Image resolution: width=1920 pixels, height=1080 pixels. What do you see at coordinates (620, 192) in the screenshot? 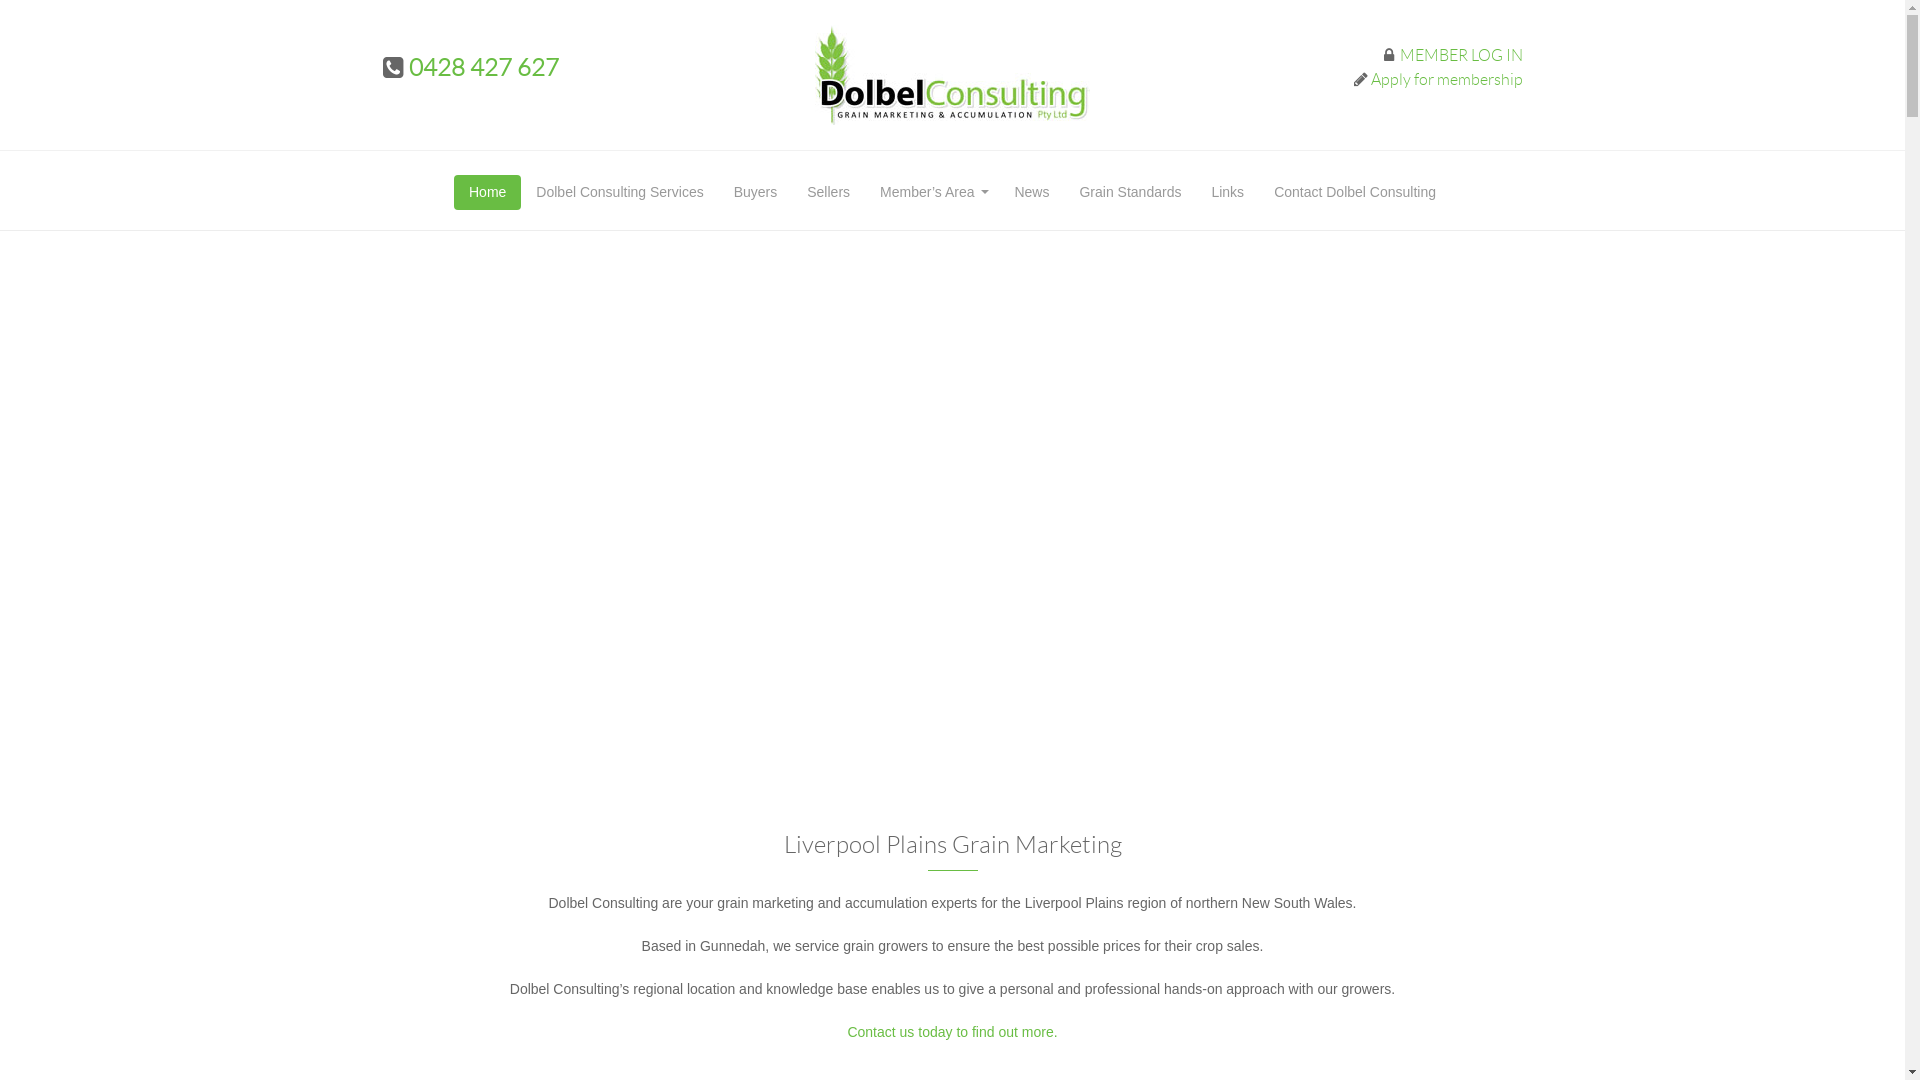
I see `Dolbel Consulting Services` at bounding box center [620, 192].